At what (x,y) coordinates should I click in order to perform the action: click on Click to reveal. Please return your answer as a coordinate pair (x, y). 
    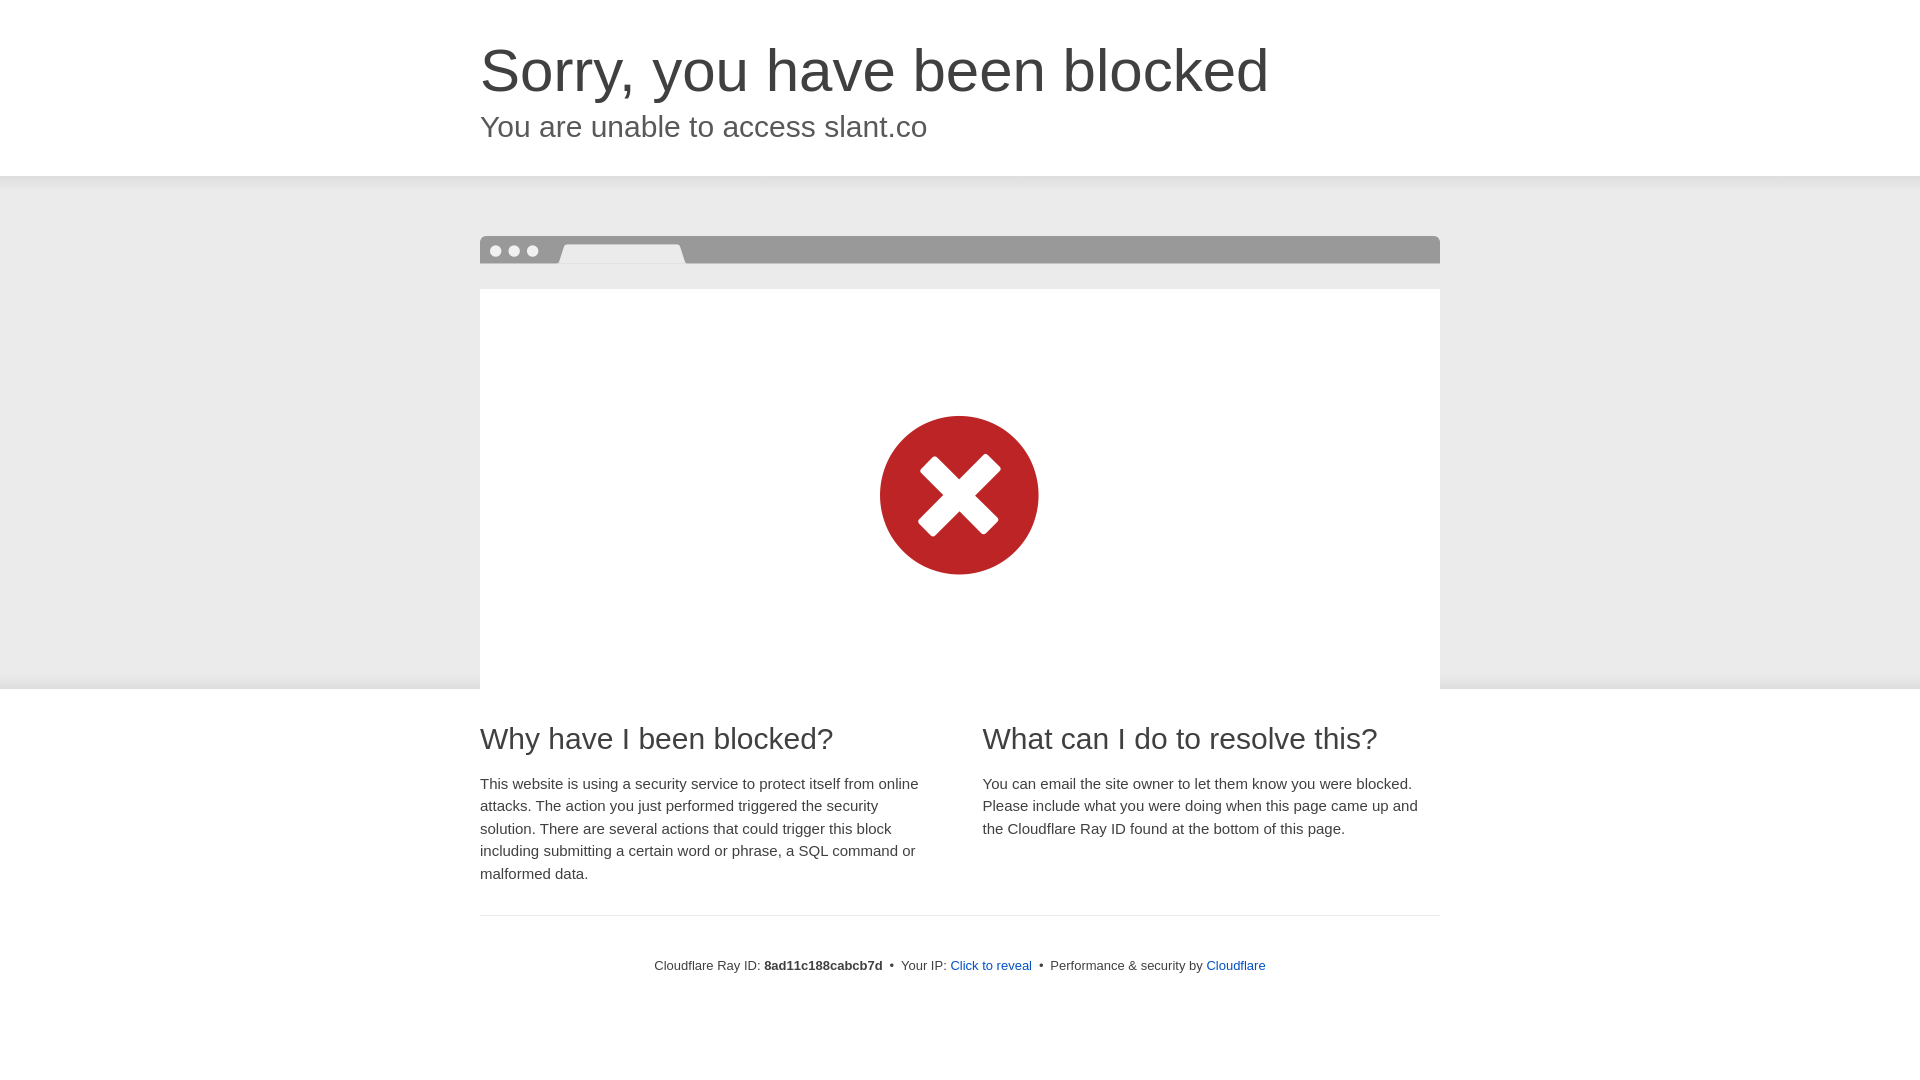
    Looking at the image, I should click on (991, 966).